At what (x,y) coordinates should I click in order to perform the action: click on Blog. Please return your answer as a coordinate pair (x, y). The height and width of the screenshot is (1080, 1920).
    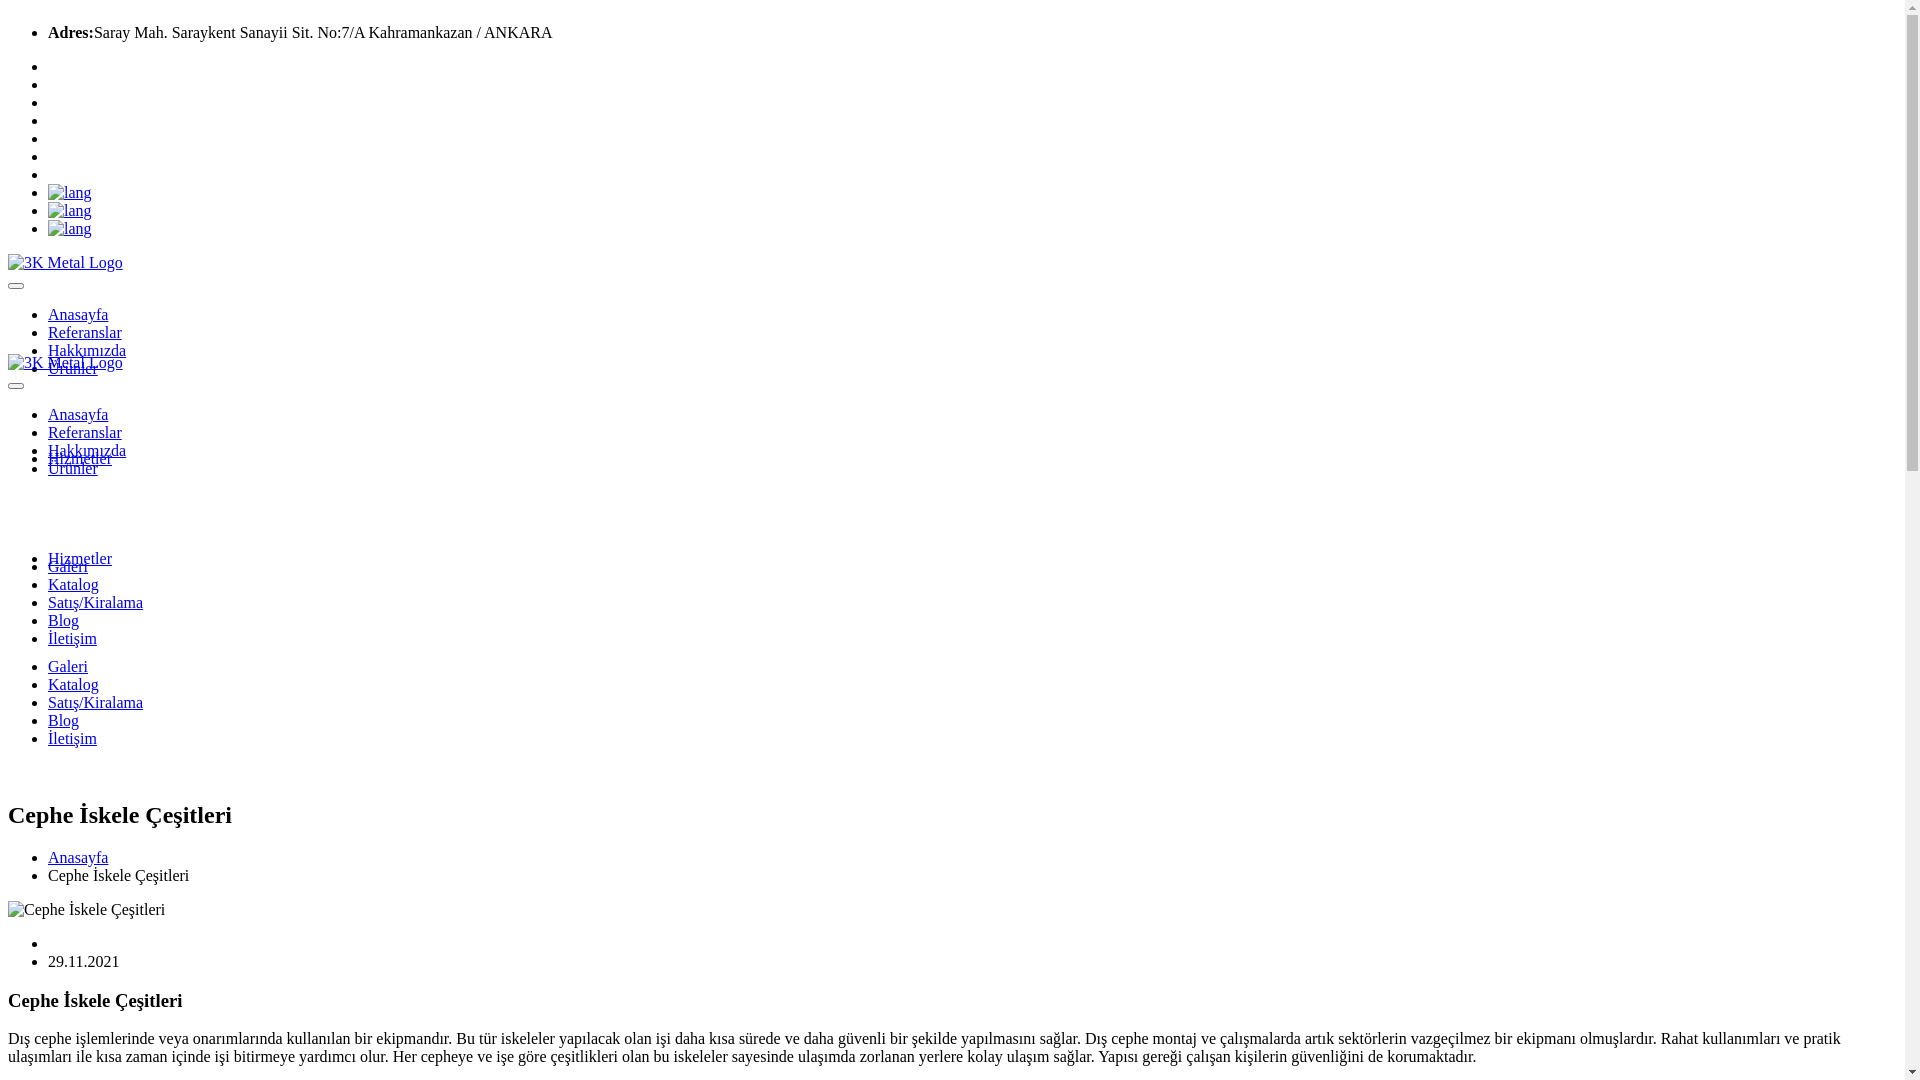
    Looking at the image, I should click on (64, 720).